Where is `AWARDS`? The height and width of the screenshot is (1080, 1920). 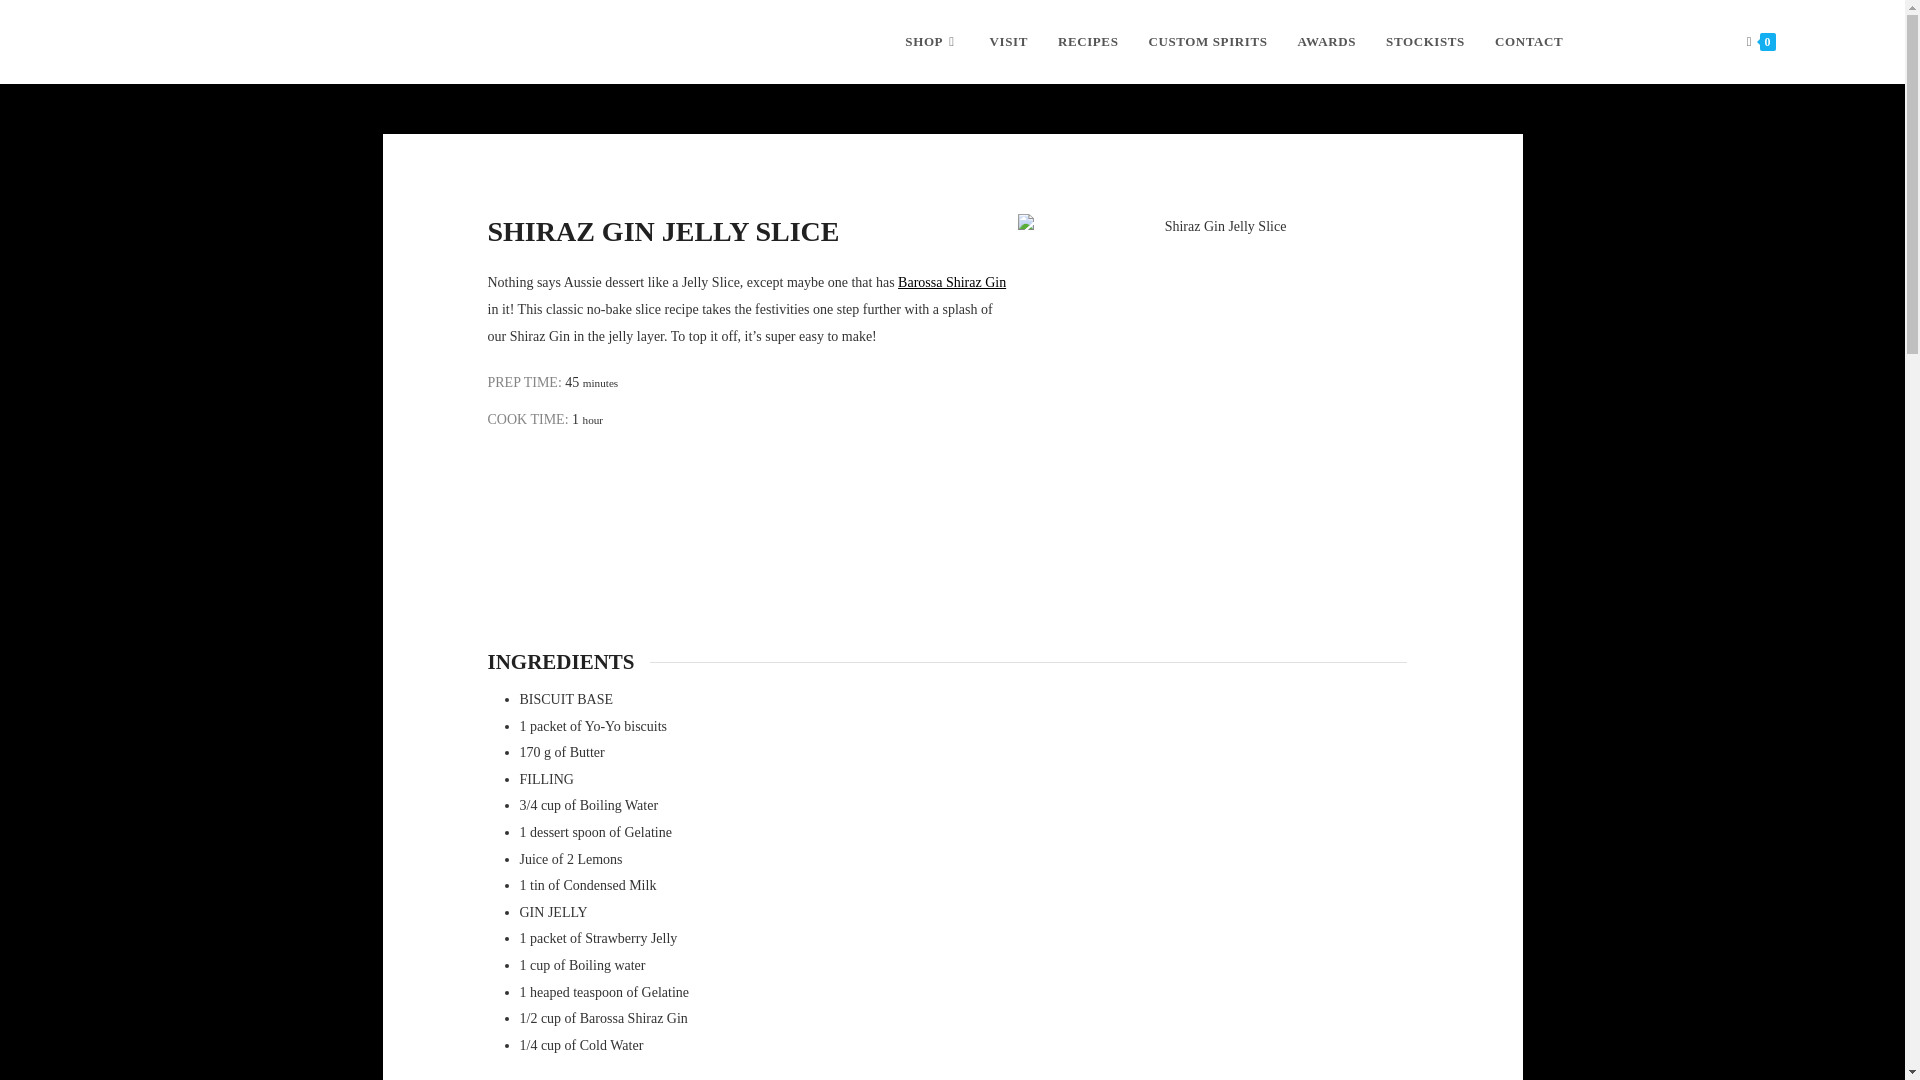
AWARDS is located at coordinates (1327, 42).